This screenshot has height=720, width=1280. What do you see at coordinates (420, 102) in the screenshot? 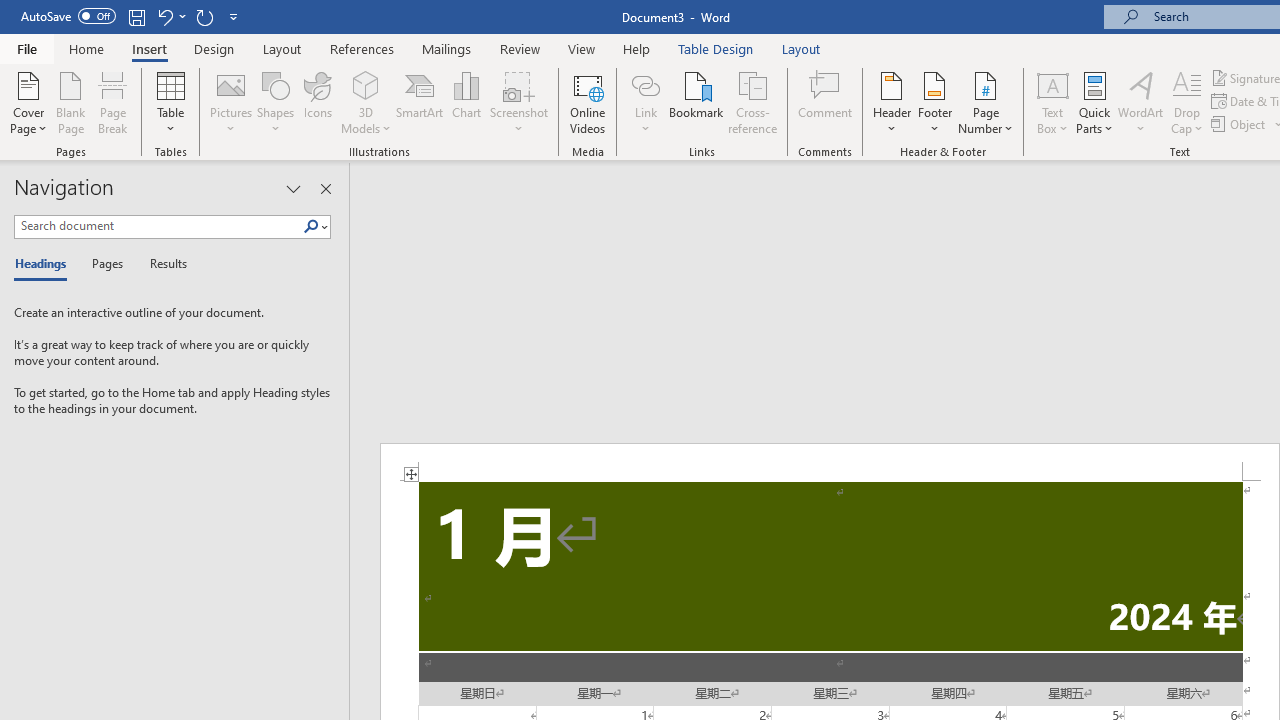
I see `SmartArt...` at bounding box center [420, 102].